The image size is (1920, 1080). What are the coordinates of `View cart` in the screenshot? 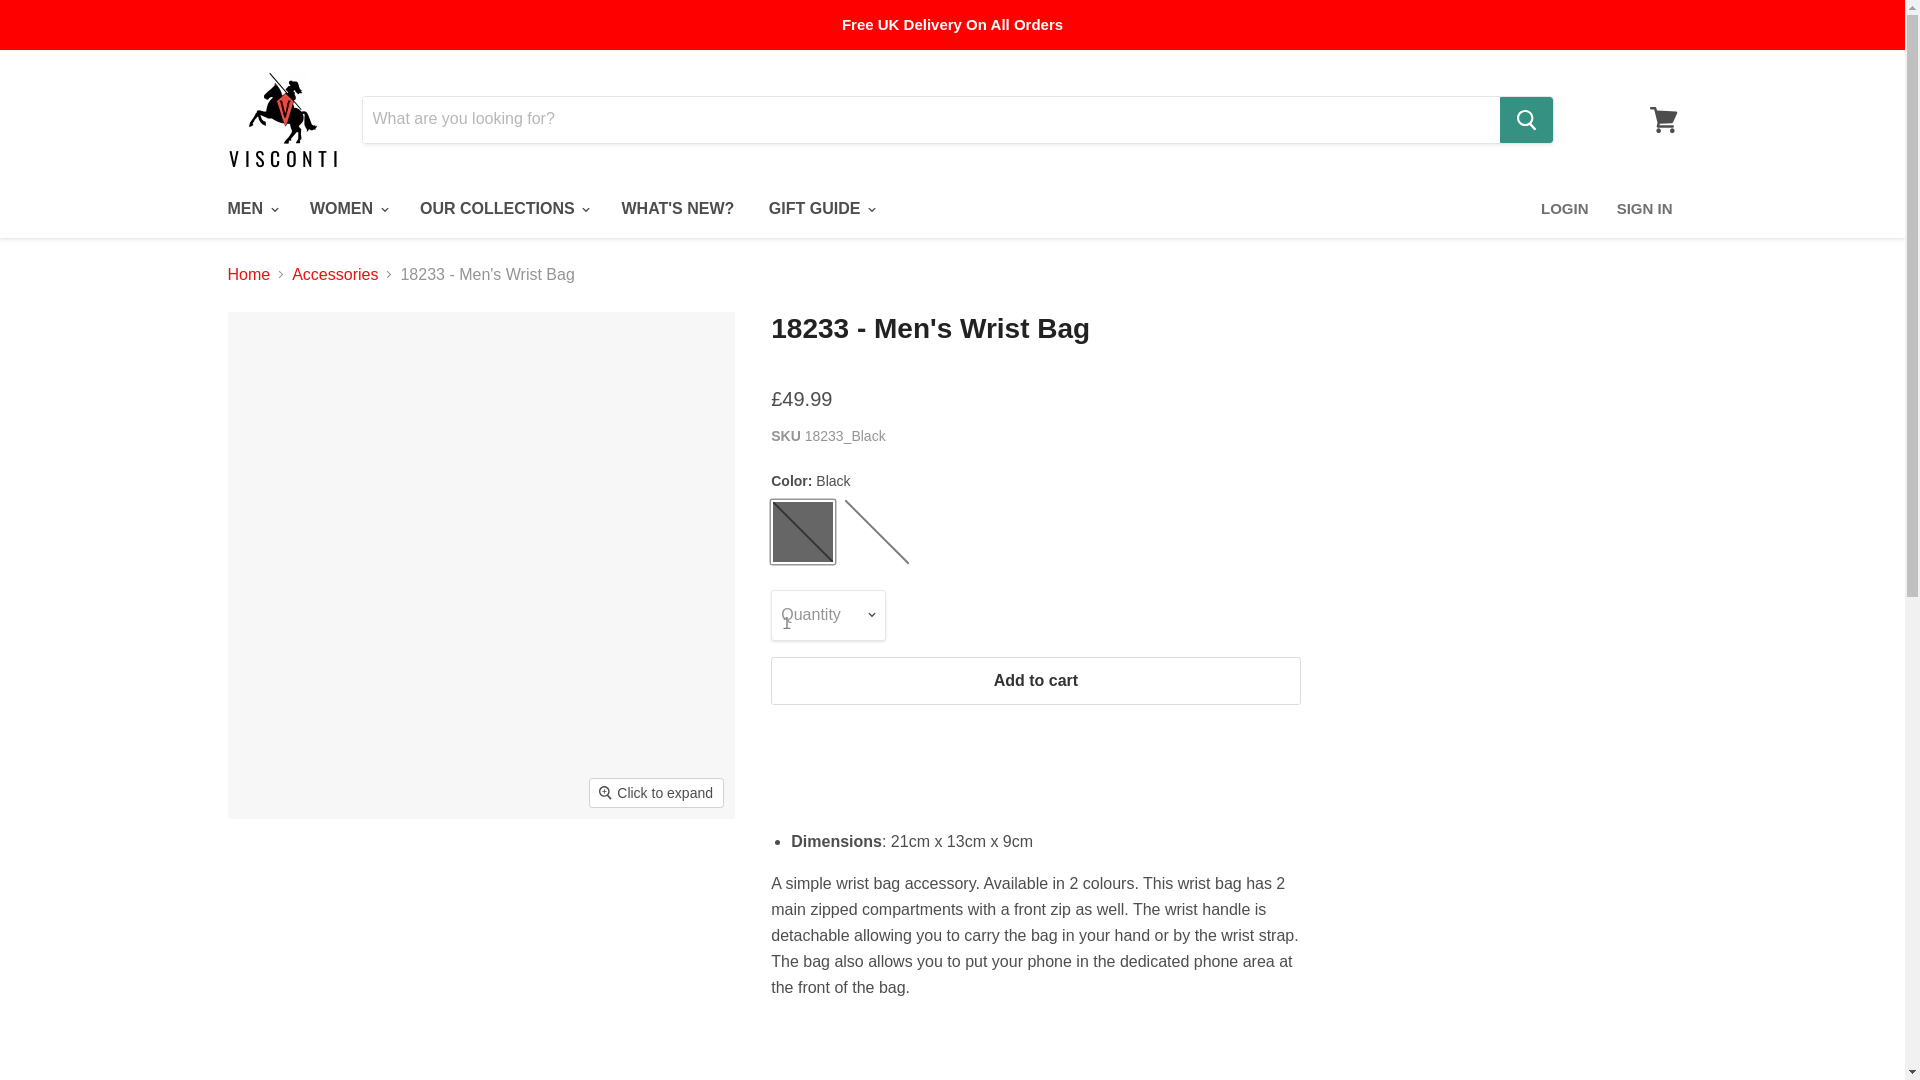 It's located at (1663, 118).